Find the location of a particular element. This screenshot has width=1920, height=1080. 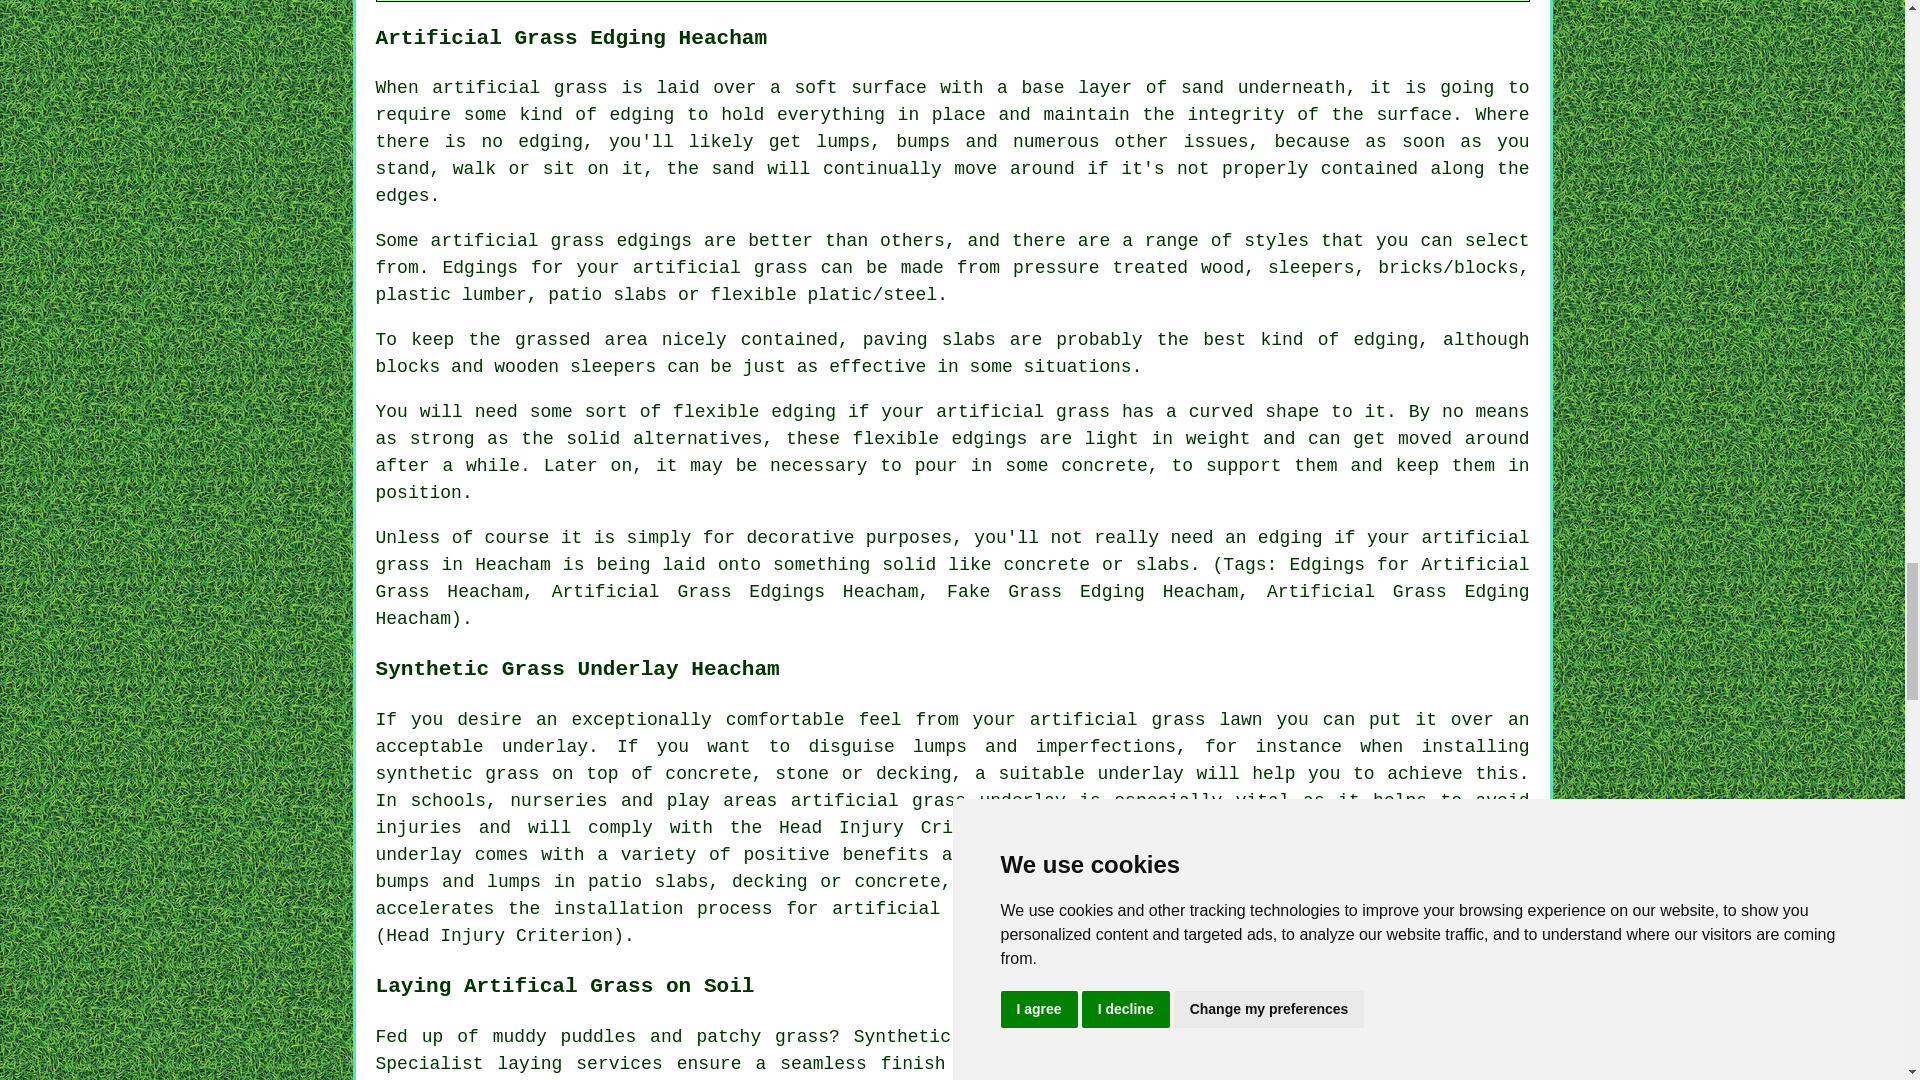

services is located at coordinates (619, 1064).